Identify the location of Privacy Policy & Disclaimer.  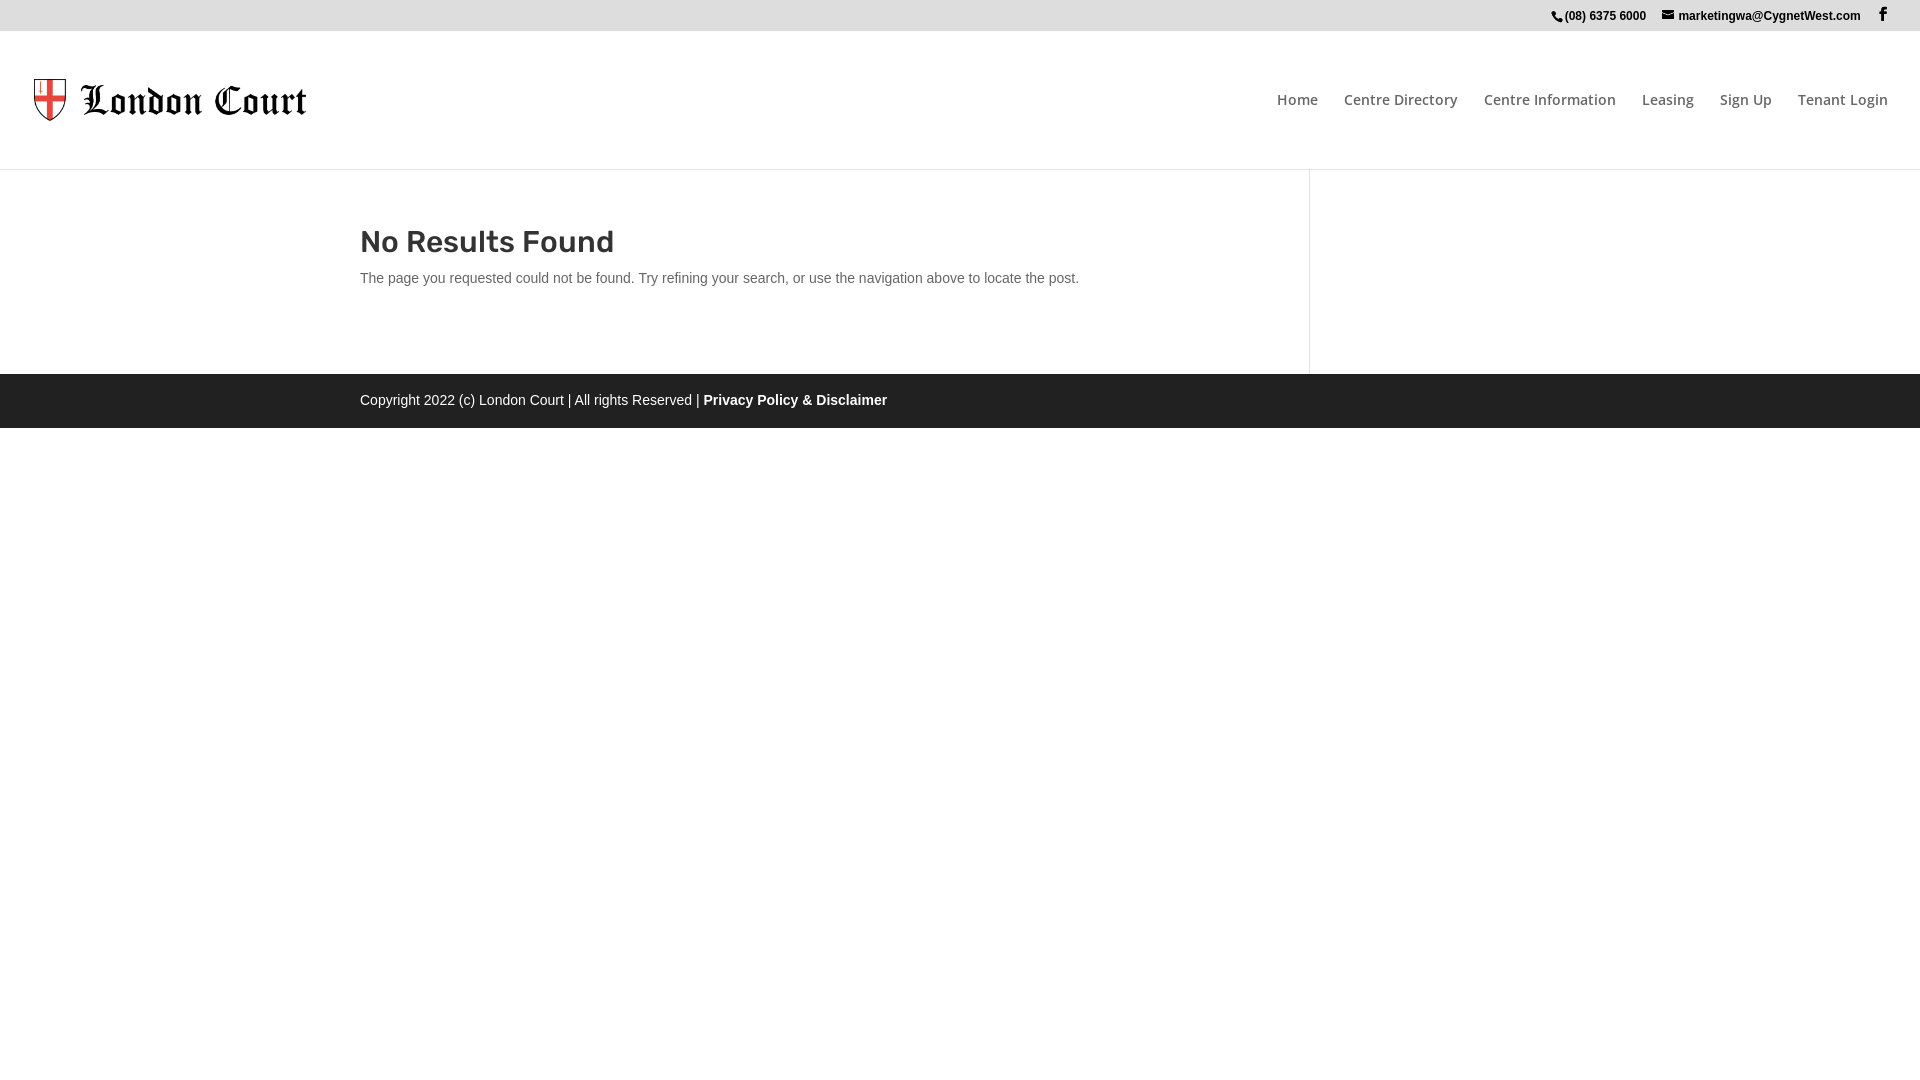
(795, 400).